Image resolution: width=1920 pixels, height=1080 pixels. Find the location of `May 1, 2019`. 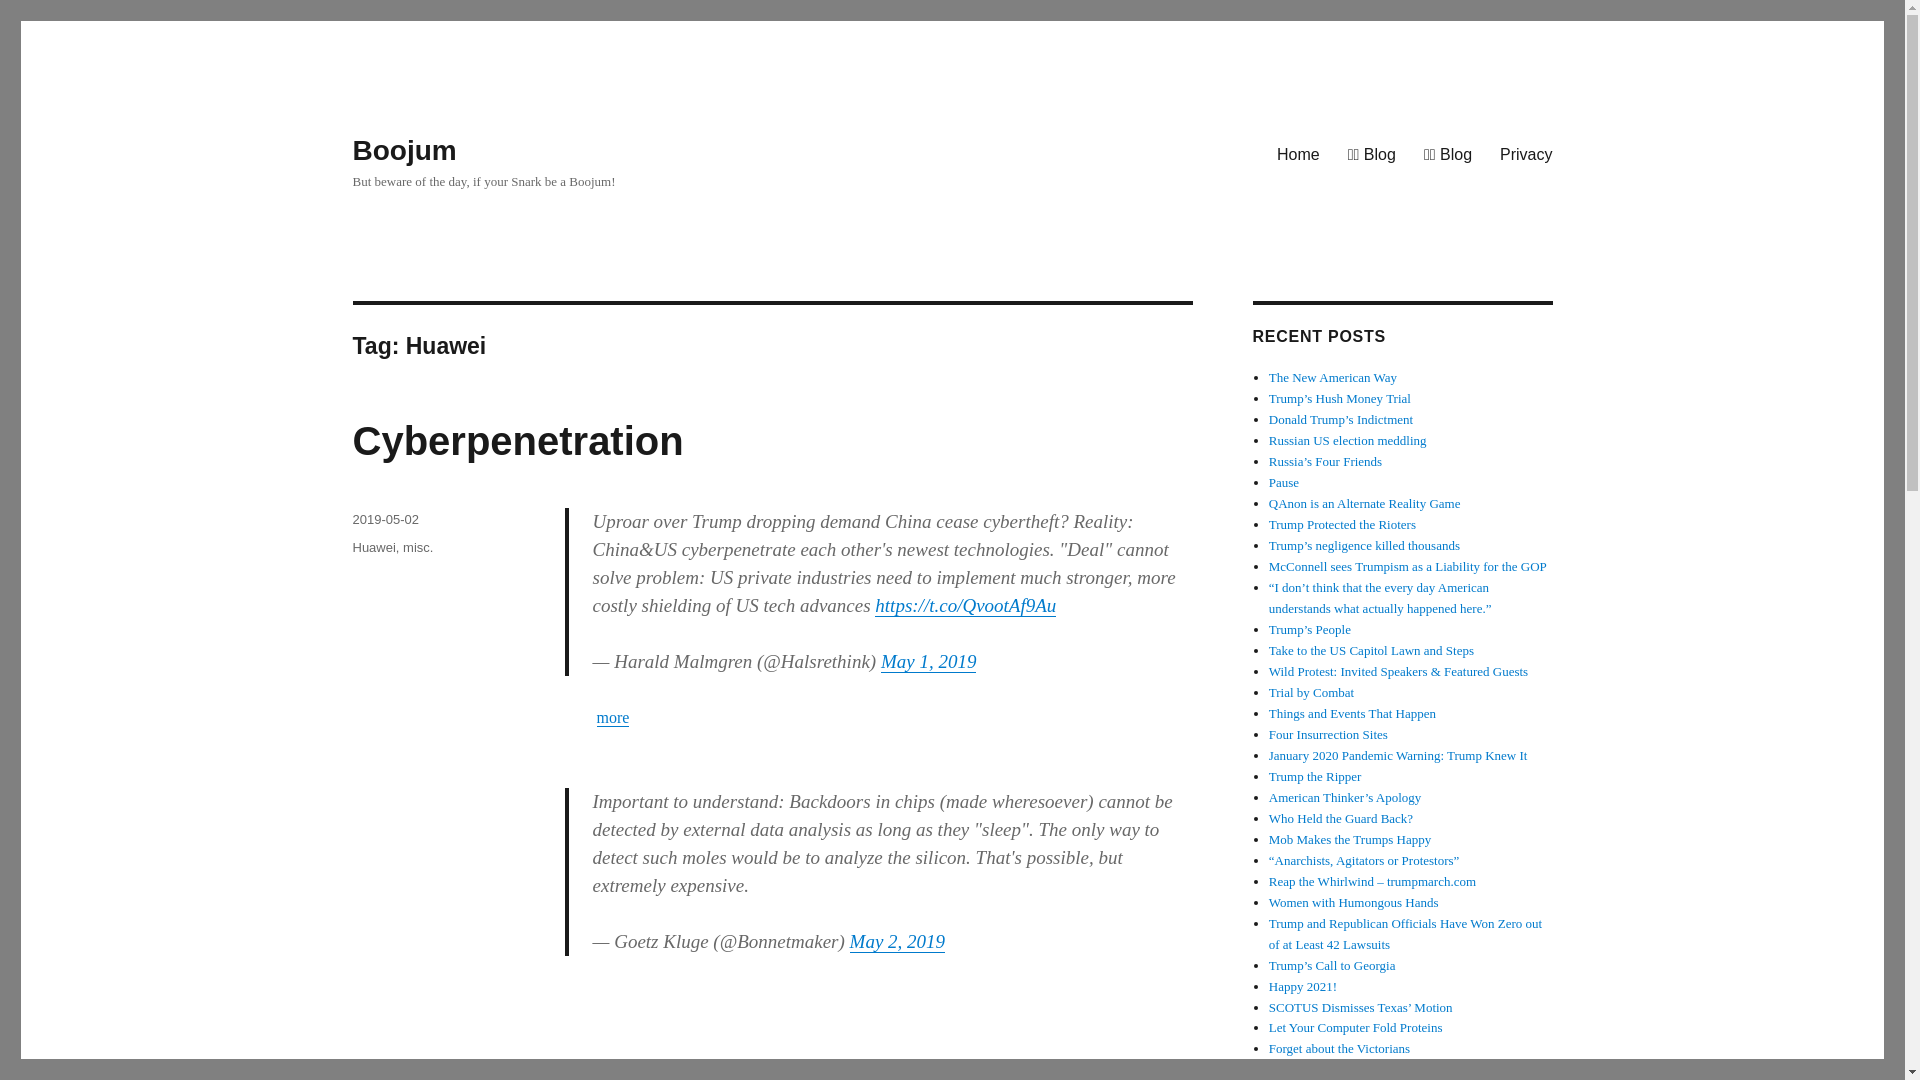

May 1, 2019 is located at coordinates (929, 661).